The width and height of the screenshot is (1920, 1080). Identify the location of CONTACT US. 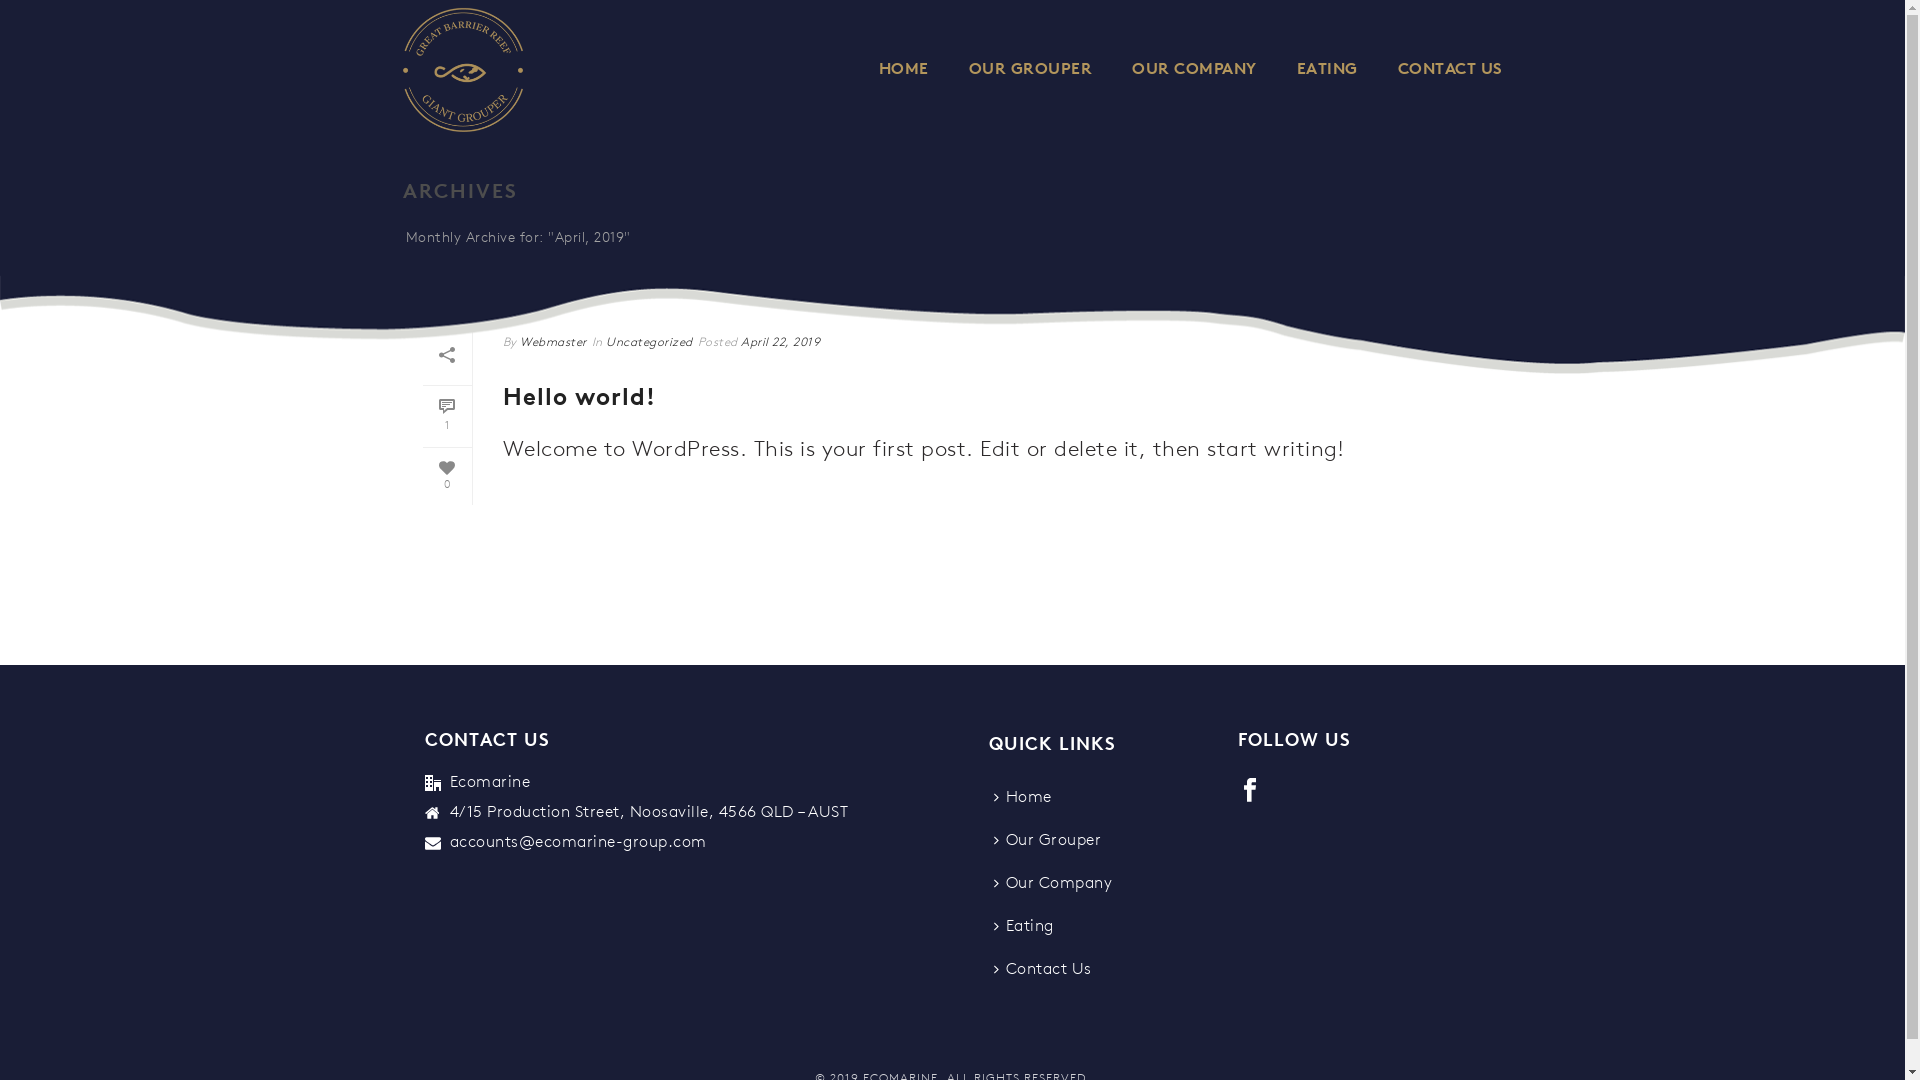
(1450, 70).